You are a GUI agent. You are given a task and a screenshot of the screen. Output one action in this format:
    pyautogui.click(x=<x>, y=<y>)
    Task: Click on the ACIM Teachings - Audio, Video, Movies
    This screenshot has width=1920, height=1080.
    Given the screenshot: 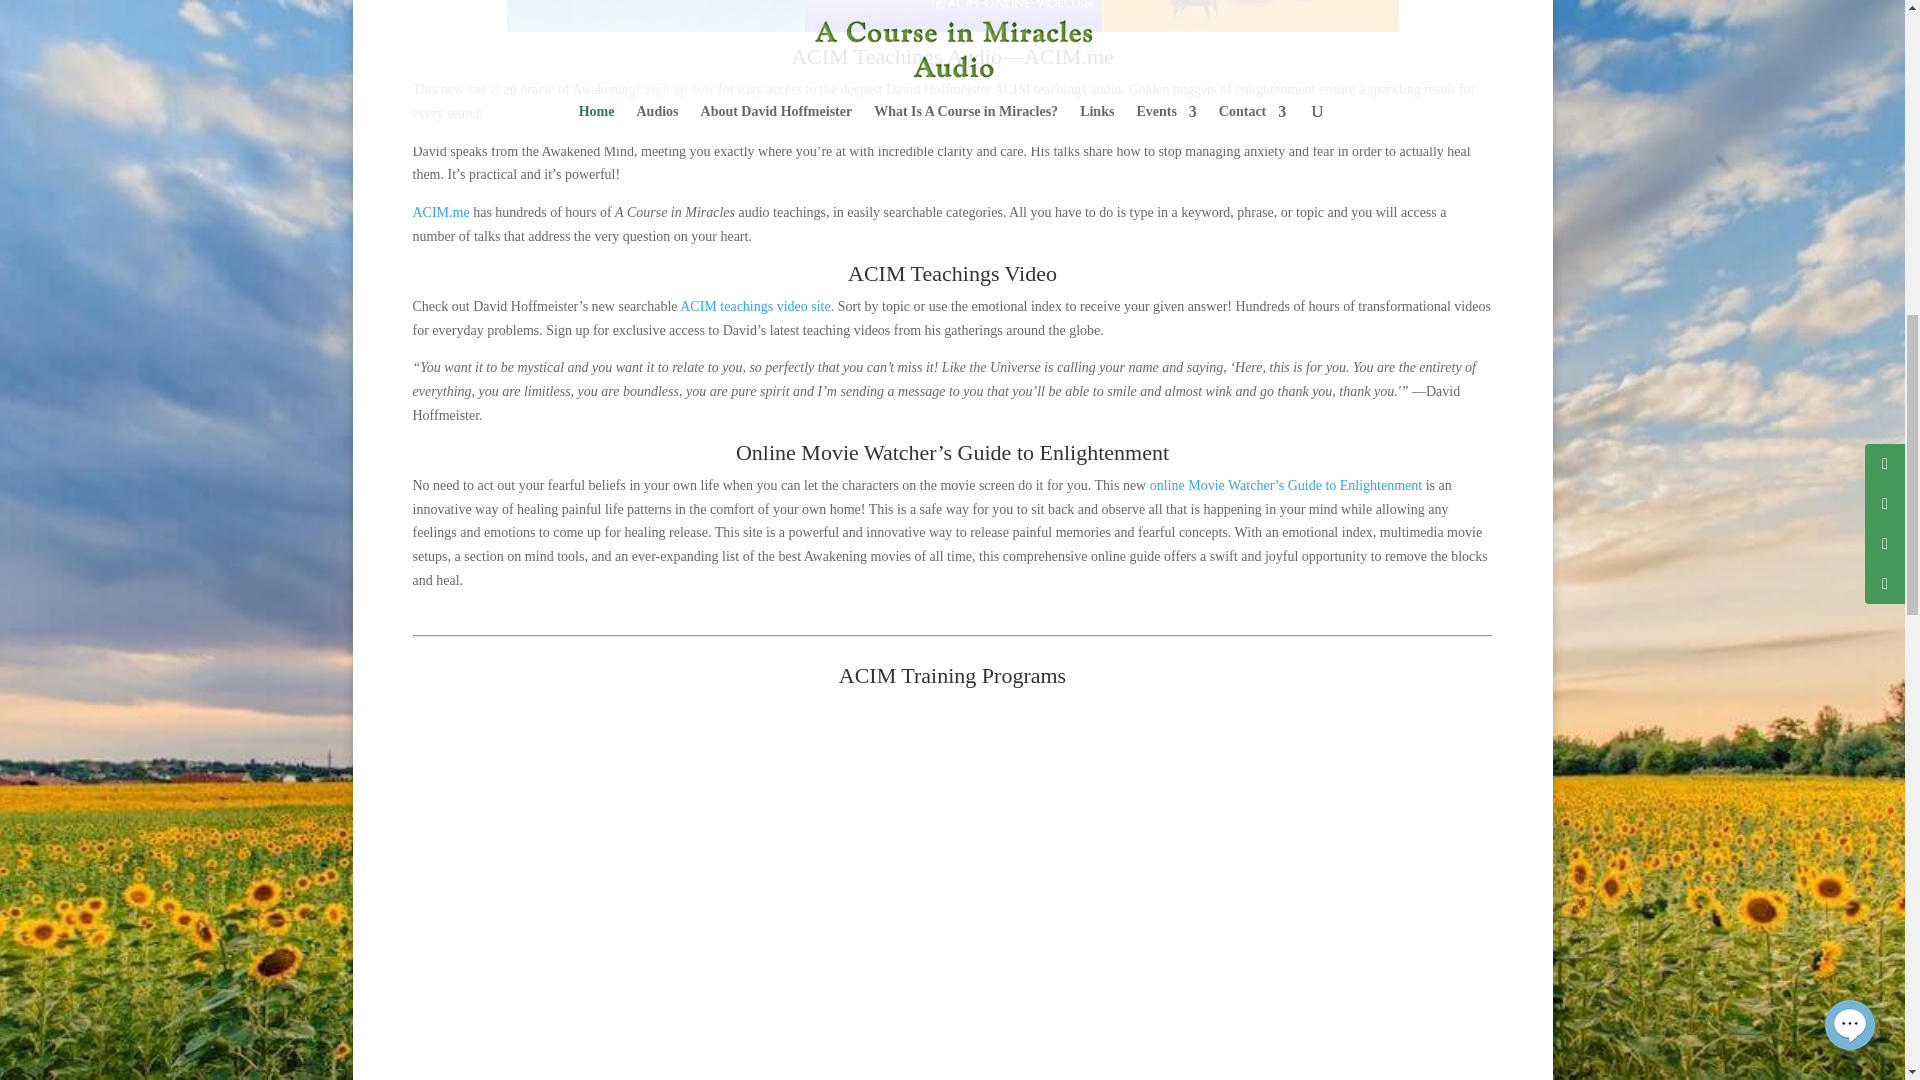 What is the action you would take?
    pyautogui.click(x=952, y=16)
    